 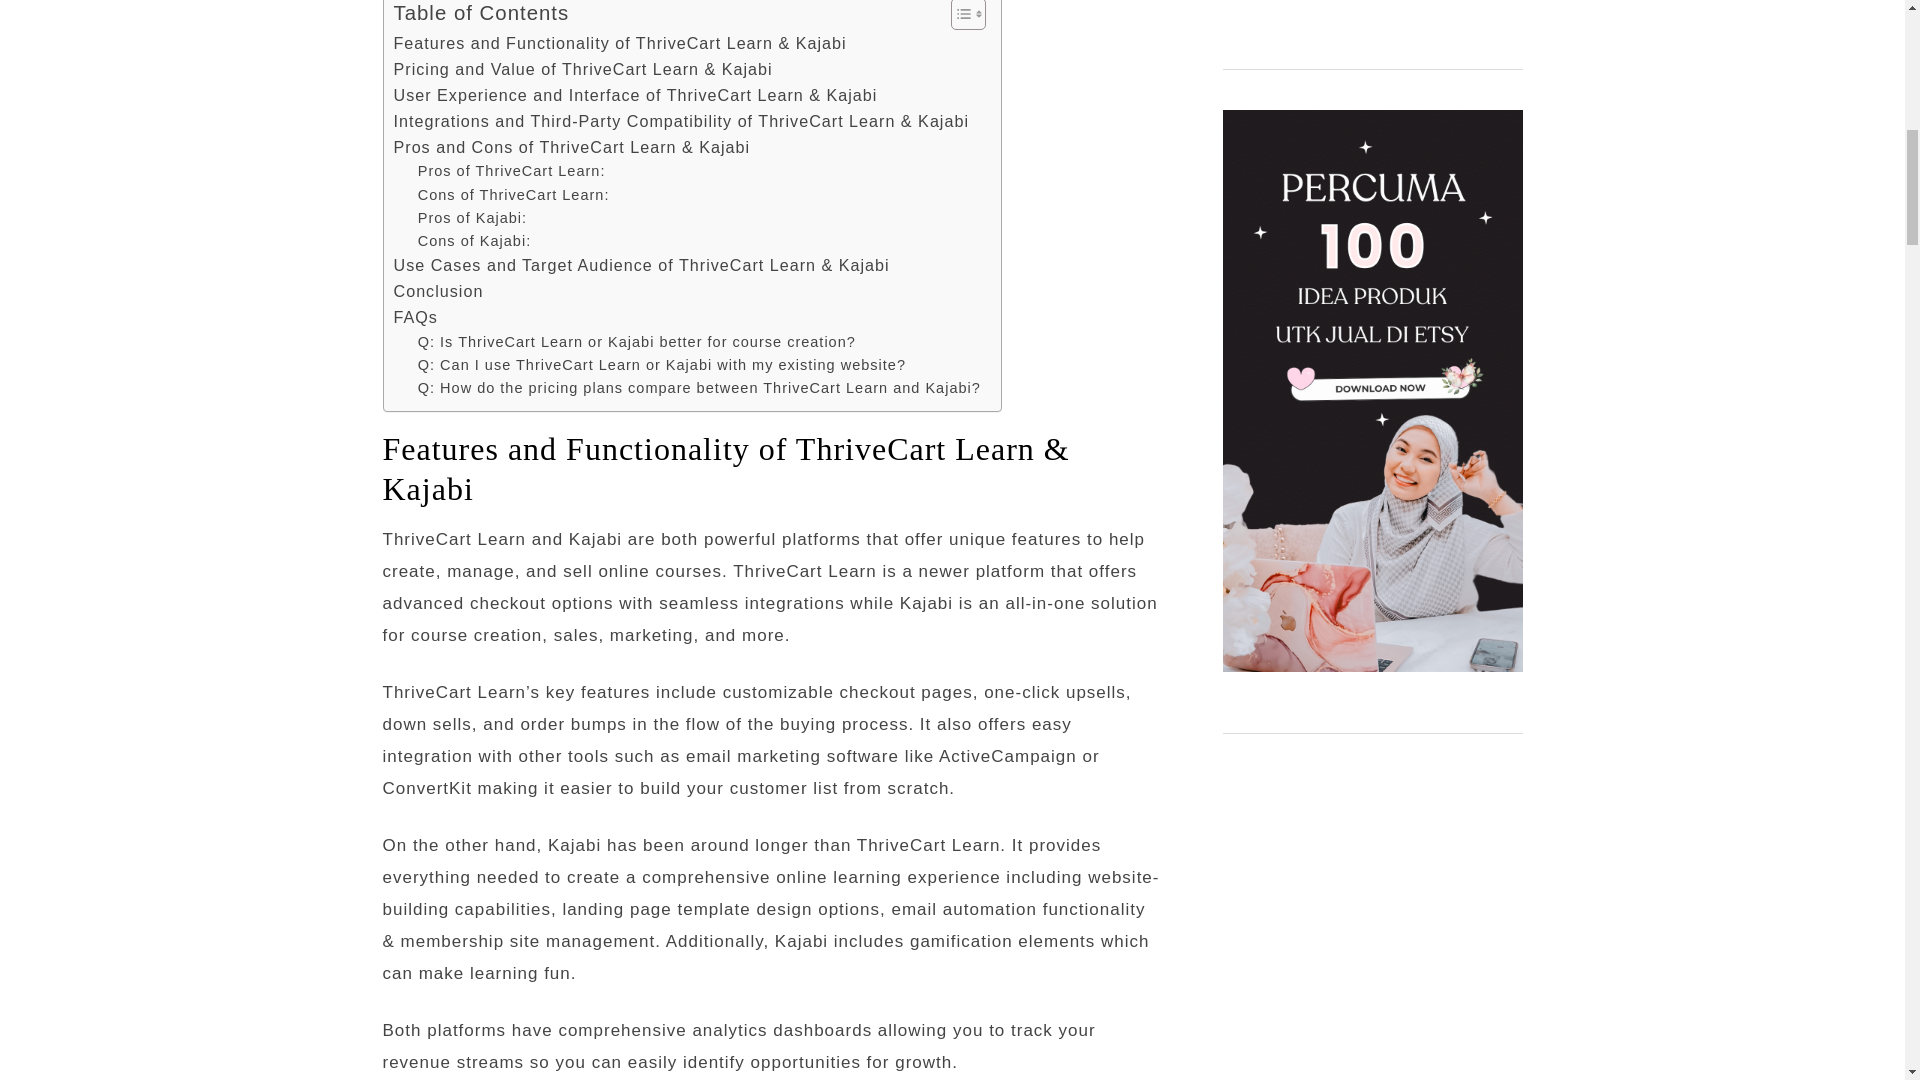 I want to click on FAQs, so click(x=415, y=317).